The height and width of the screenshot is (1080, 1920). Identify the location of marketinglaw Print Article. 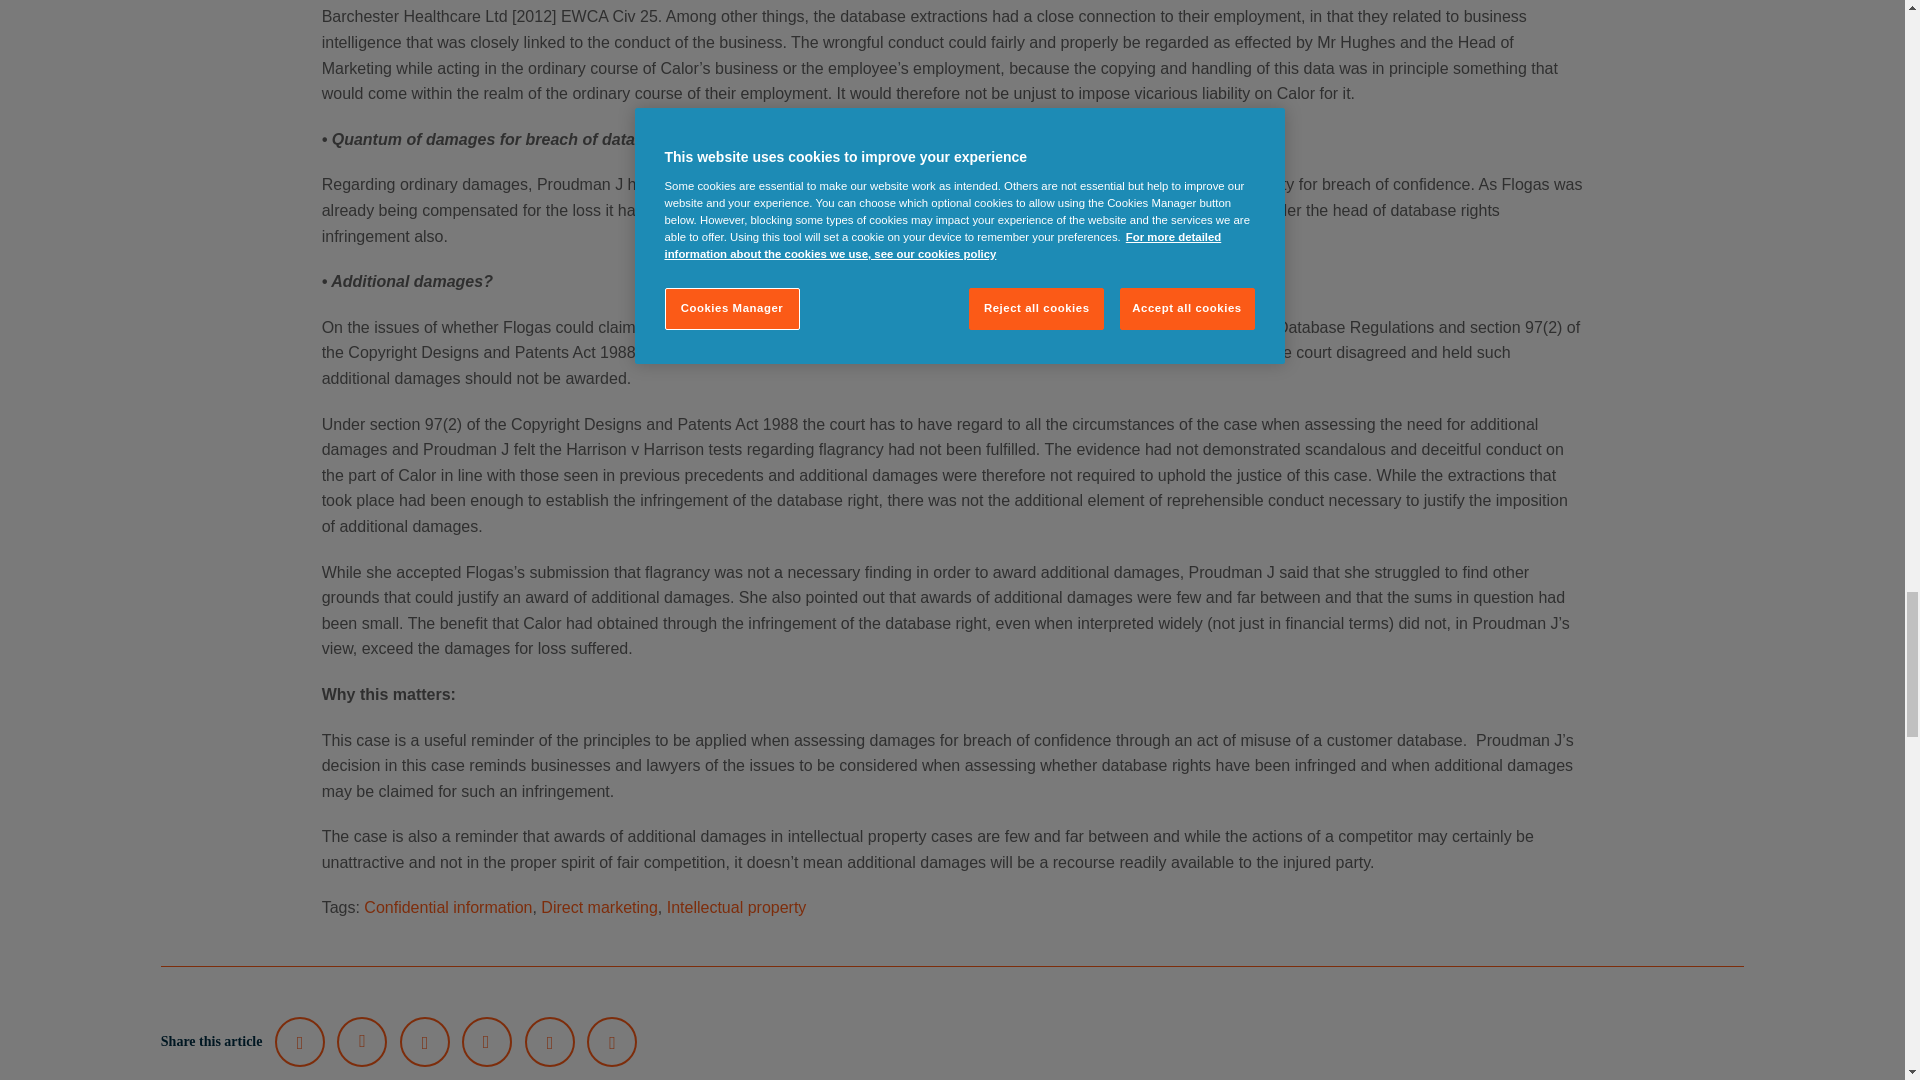
(612, 1042).